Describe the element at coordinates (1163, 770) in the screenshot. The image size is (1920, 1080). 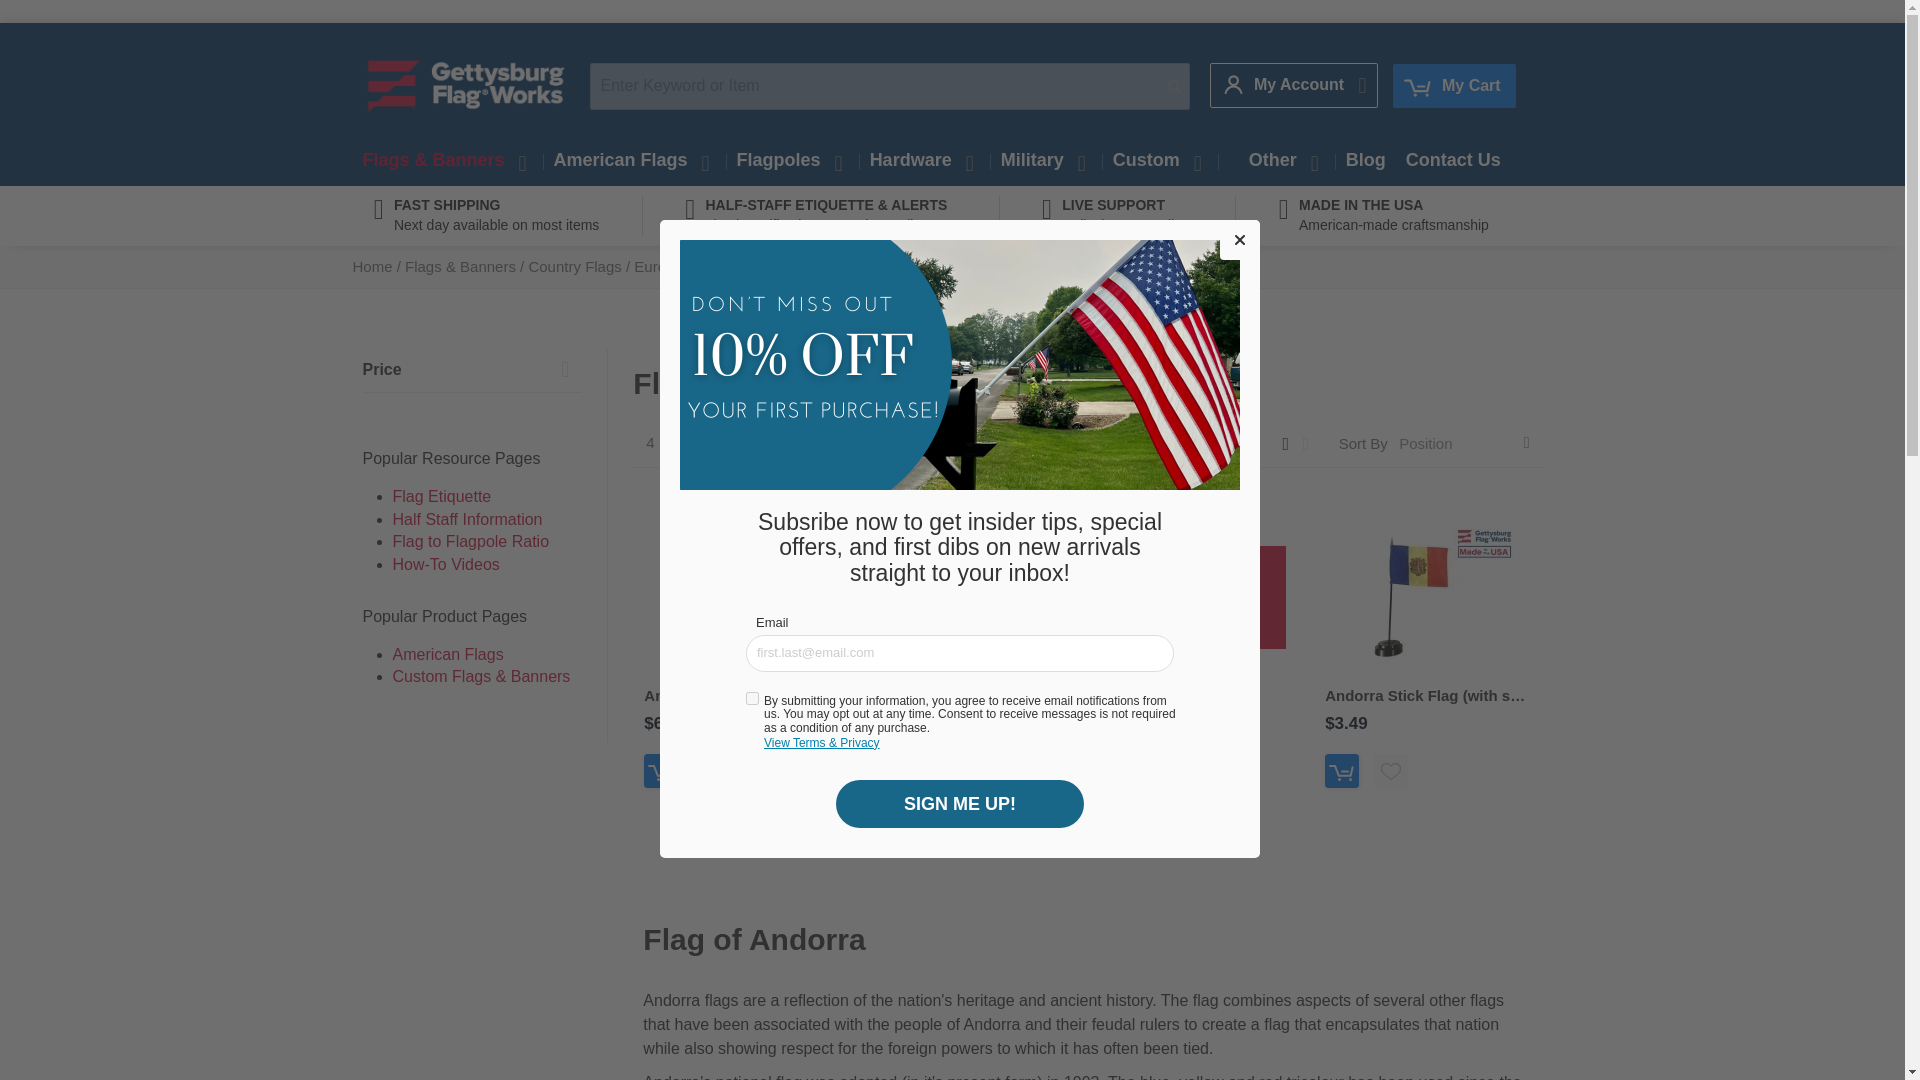
I see `Add to Wish List` at that location.